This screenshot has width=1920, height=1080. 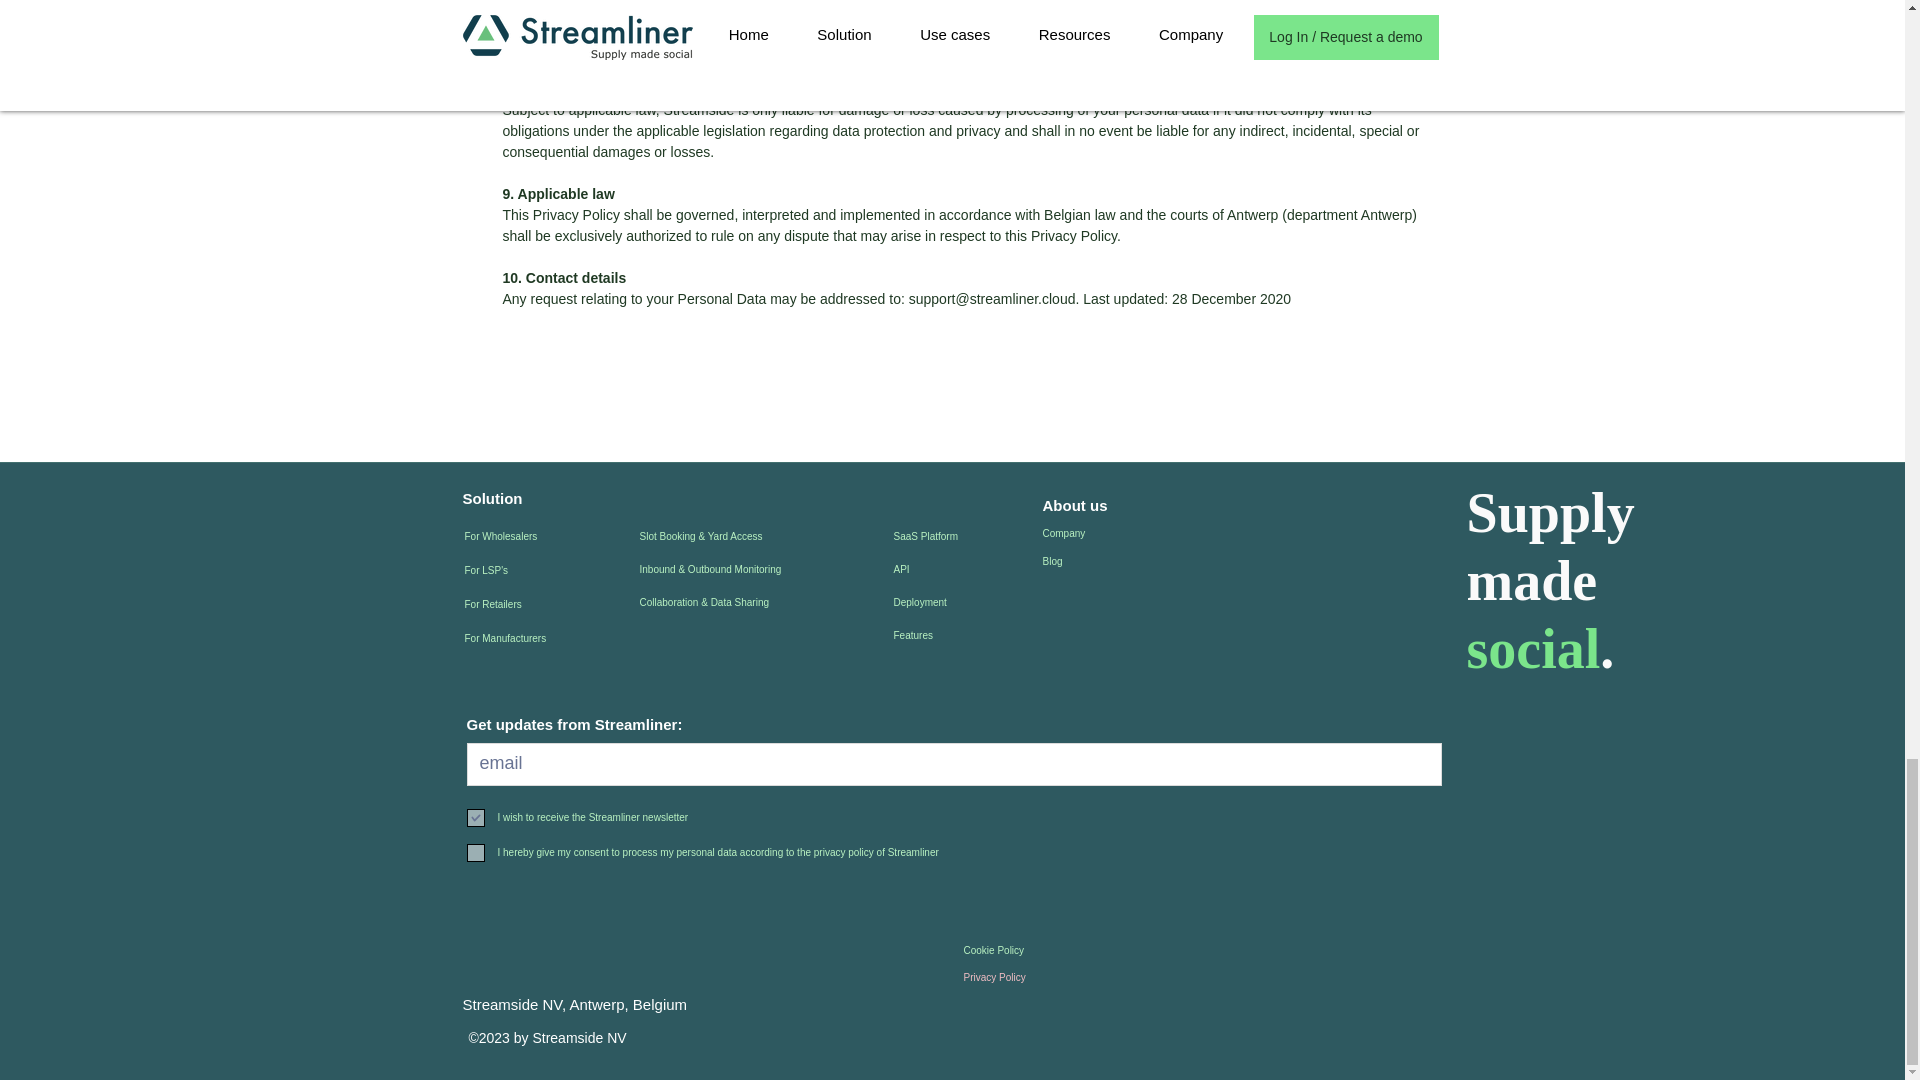 What do you see at coordinates (568, 604) in the screenshot?
I see `For Retailers` at bounding box center [568, 604].